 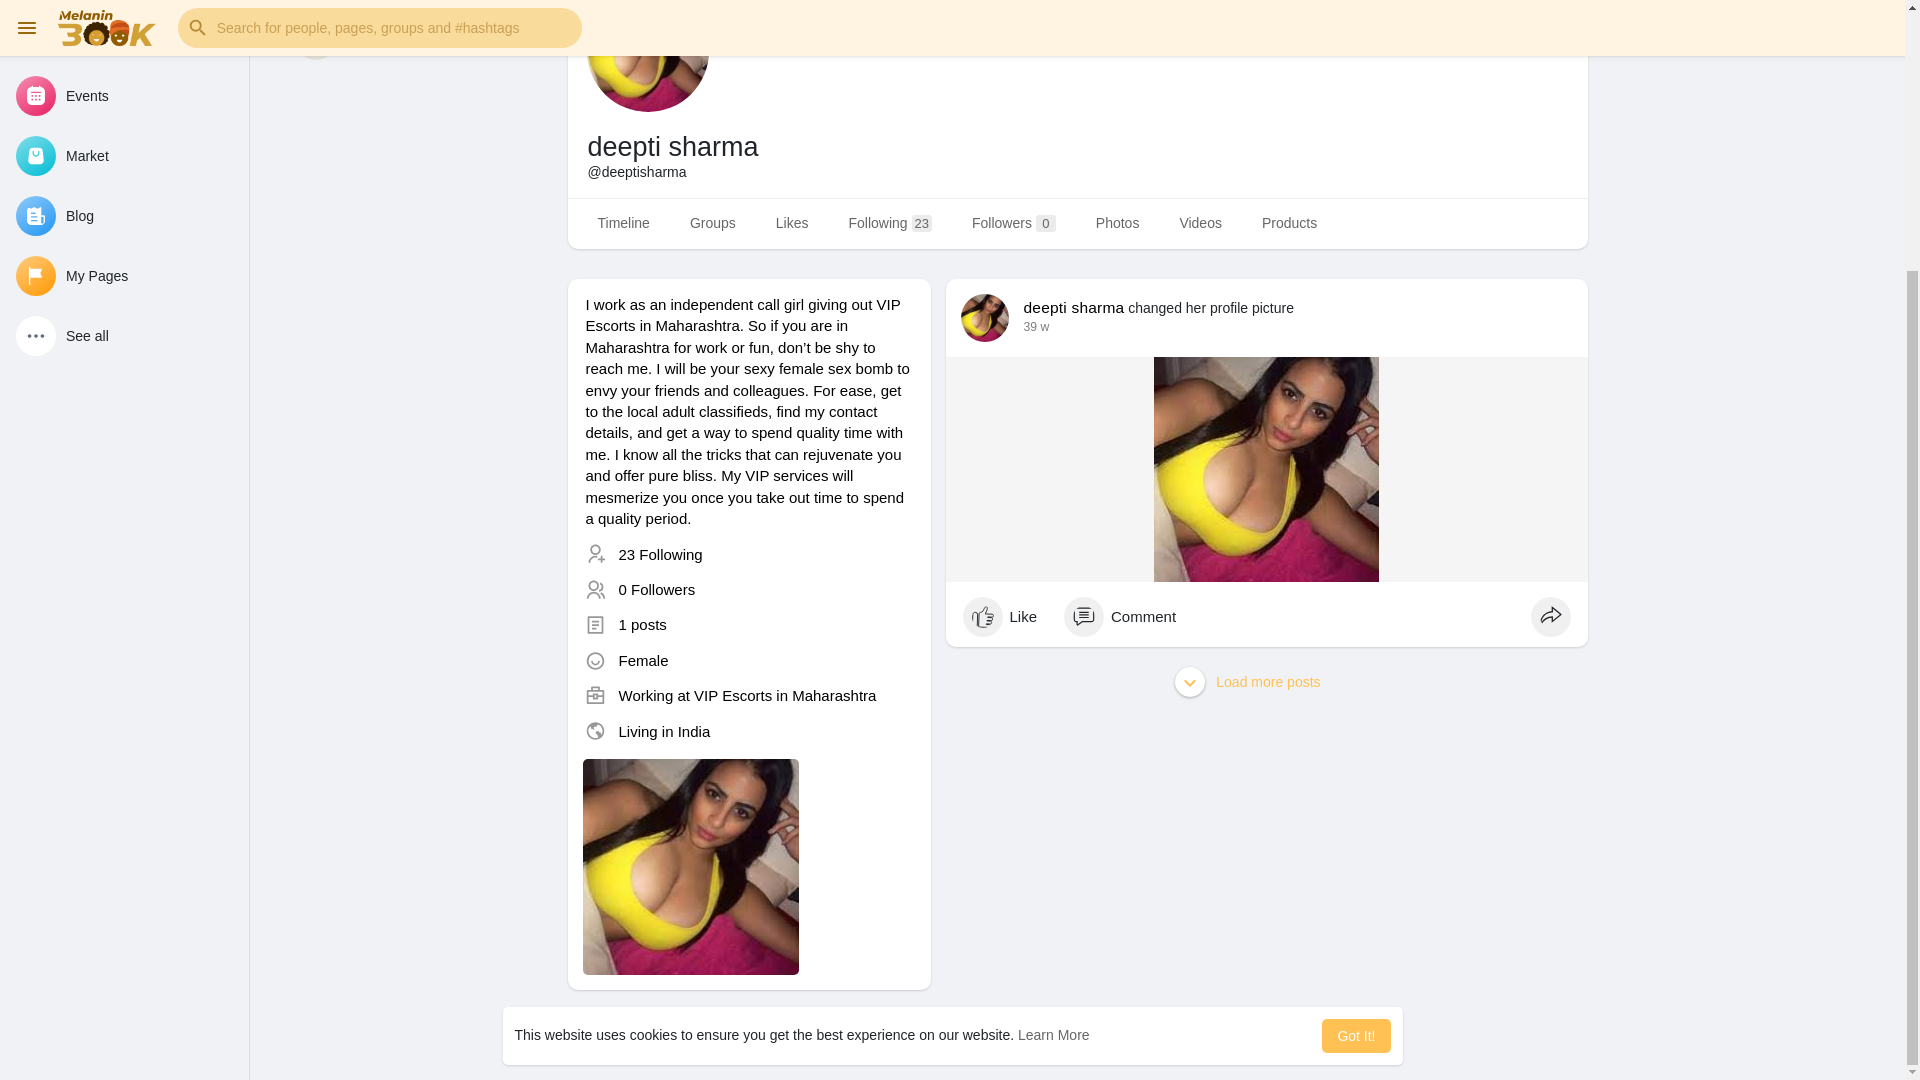 What do you see at coordinates (1054, 686) in the screenshot?
I see `Learn More` at bounding box center [1054, 686].